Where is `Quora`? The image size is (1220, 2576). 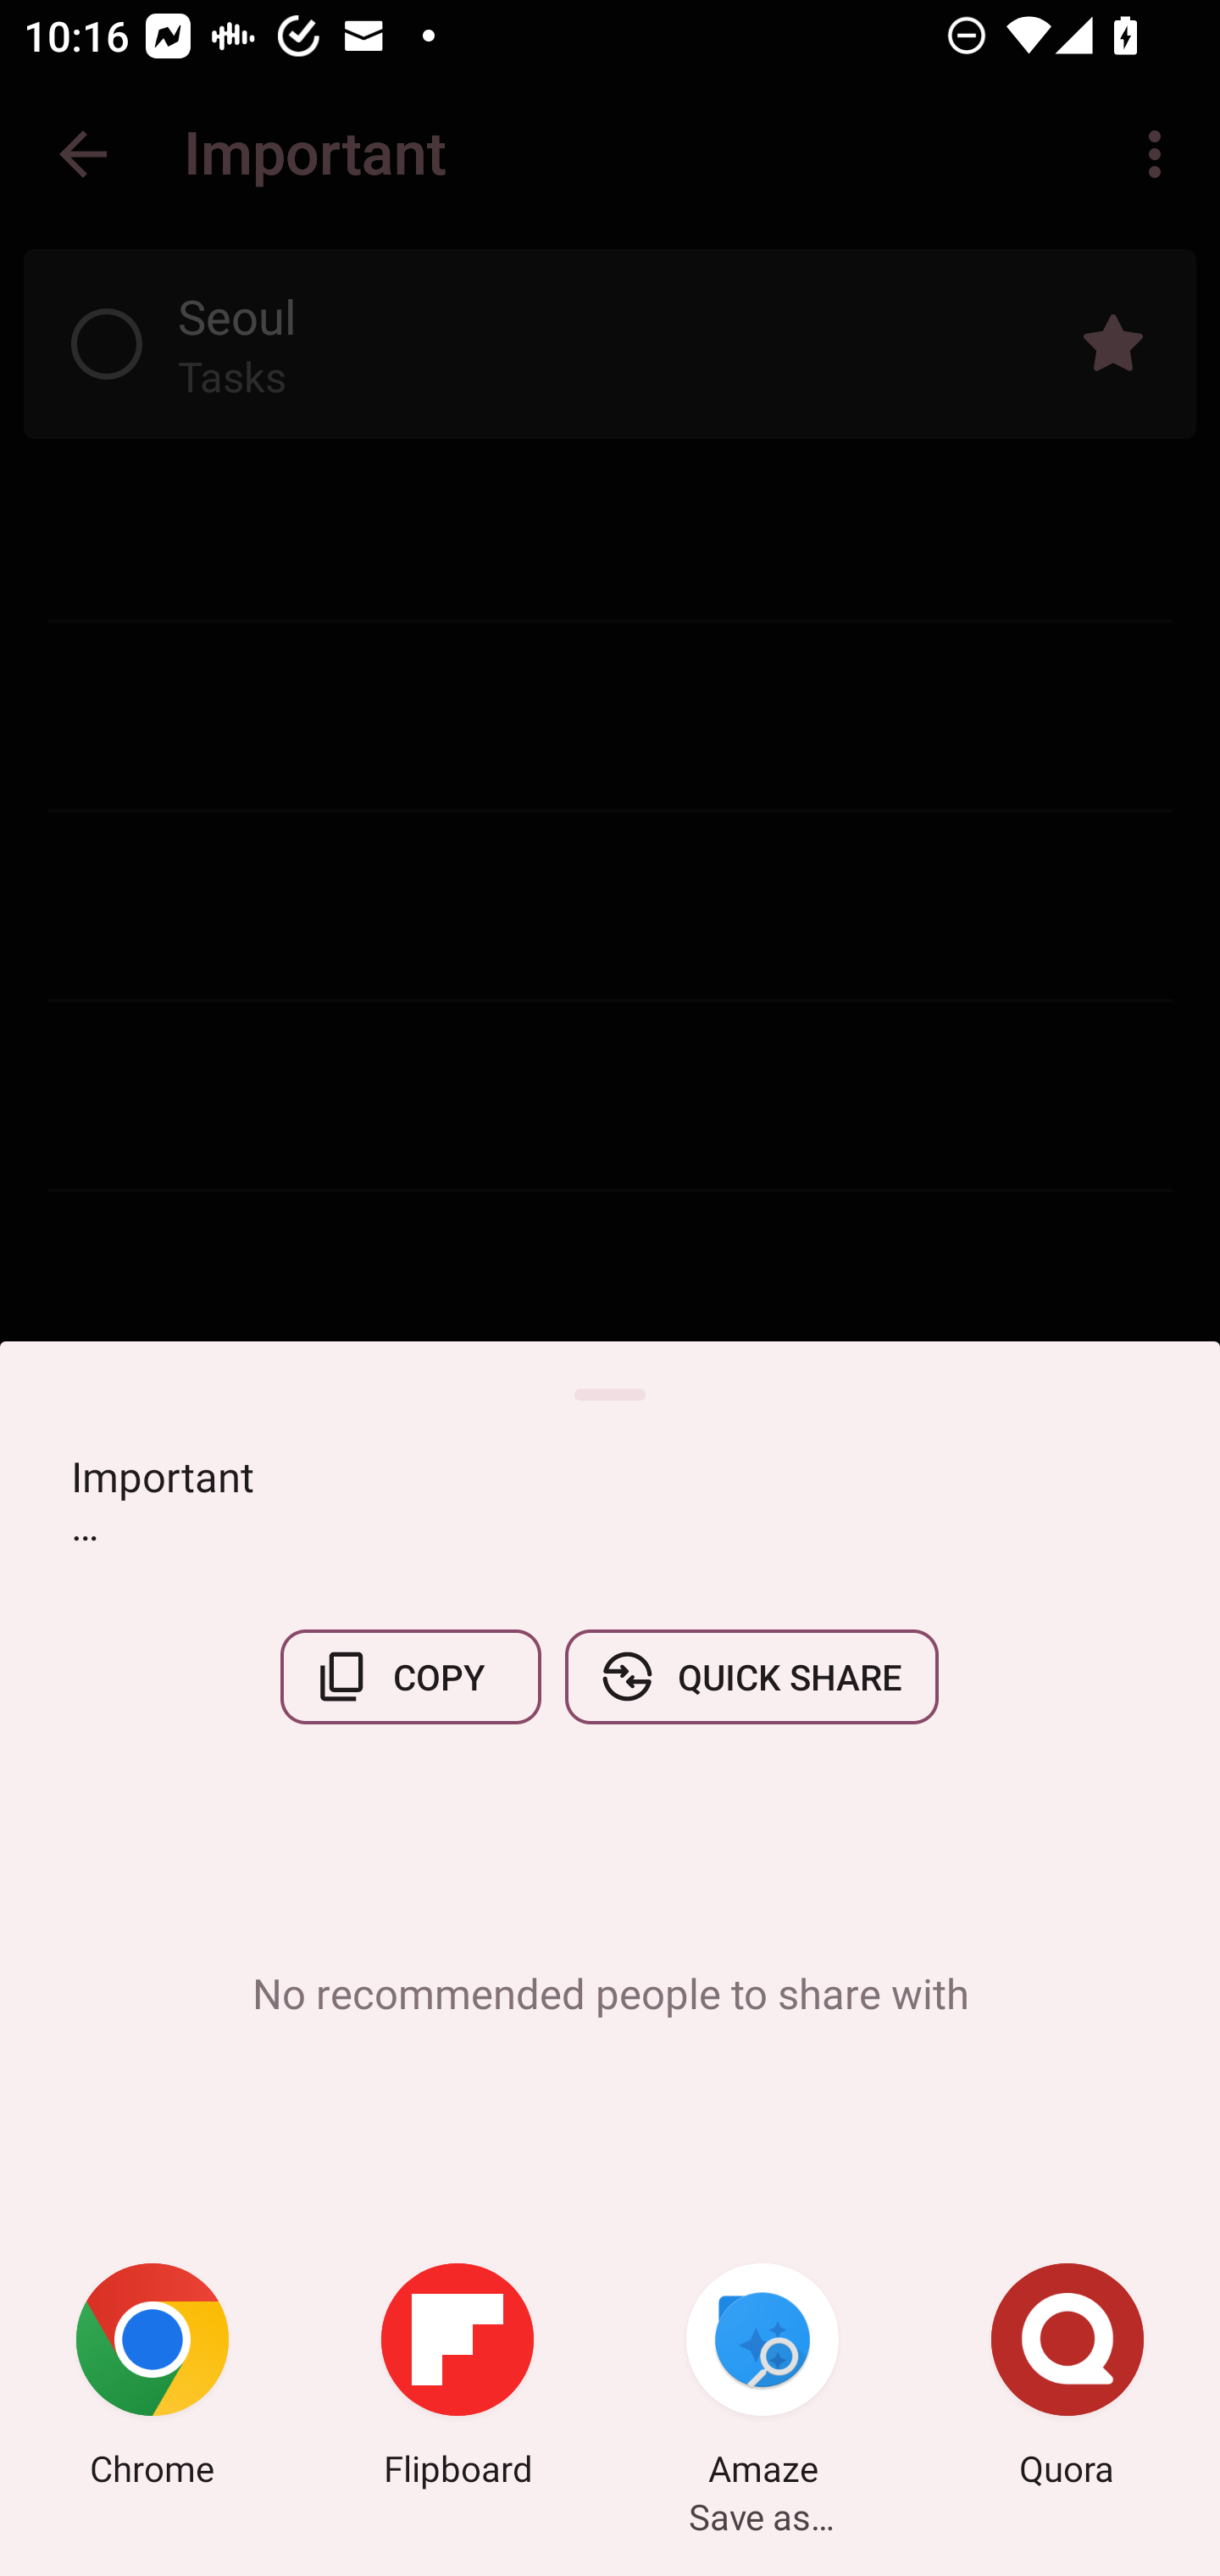 Quora is located at coordinates (1067, 2379).